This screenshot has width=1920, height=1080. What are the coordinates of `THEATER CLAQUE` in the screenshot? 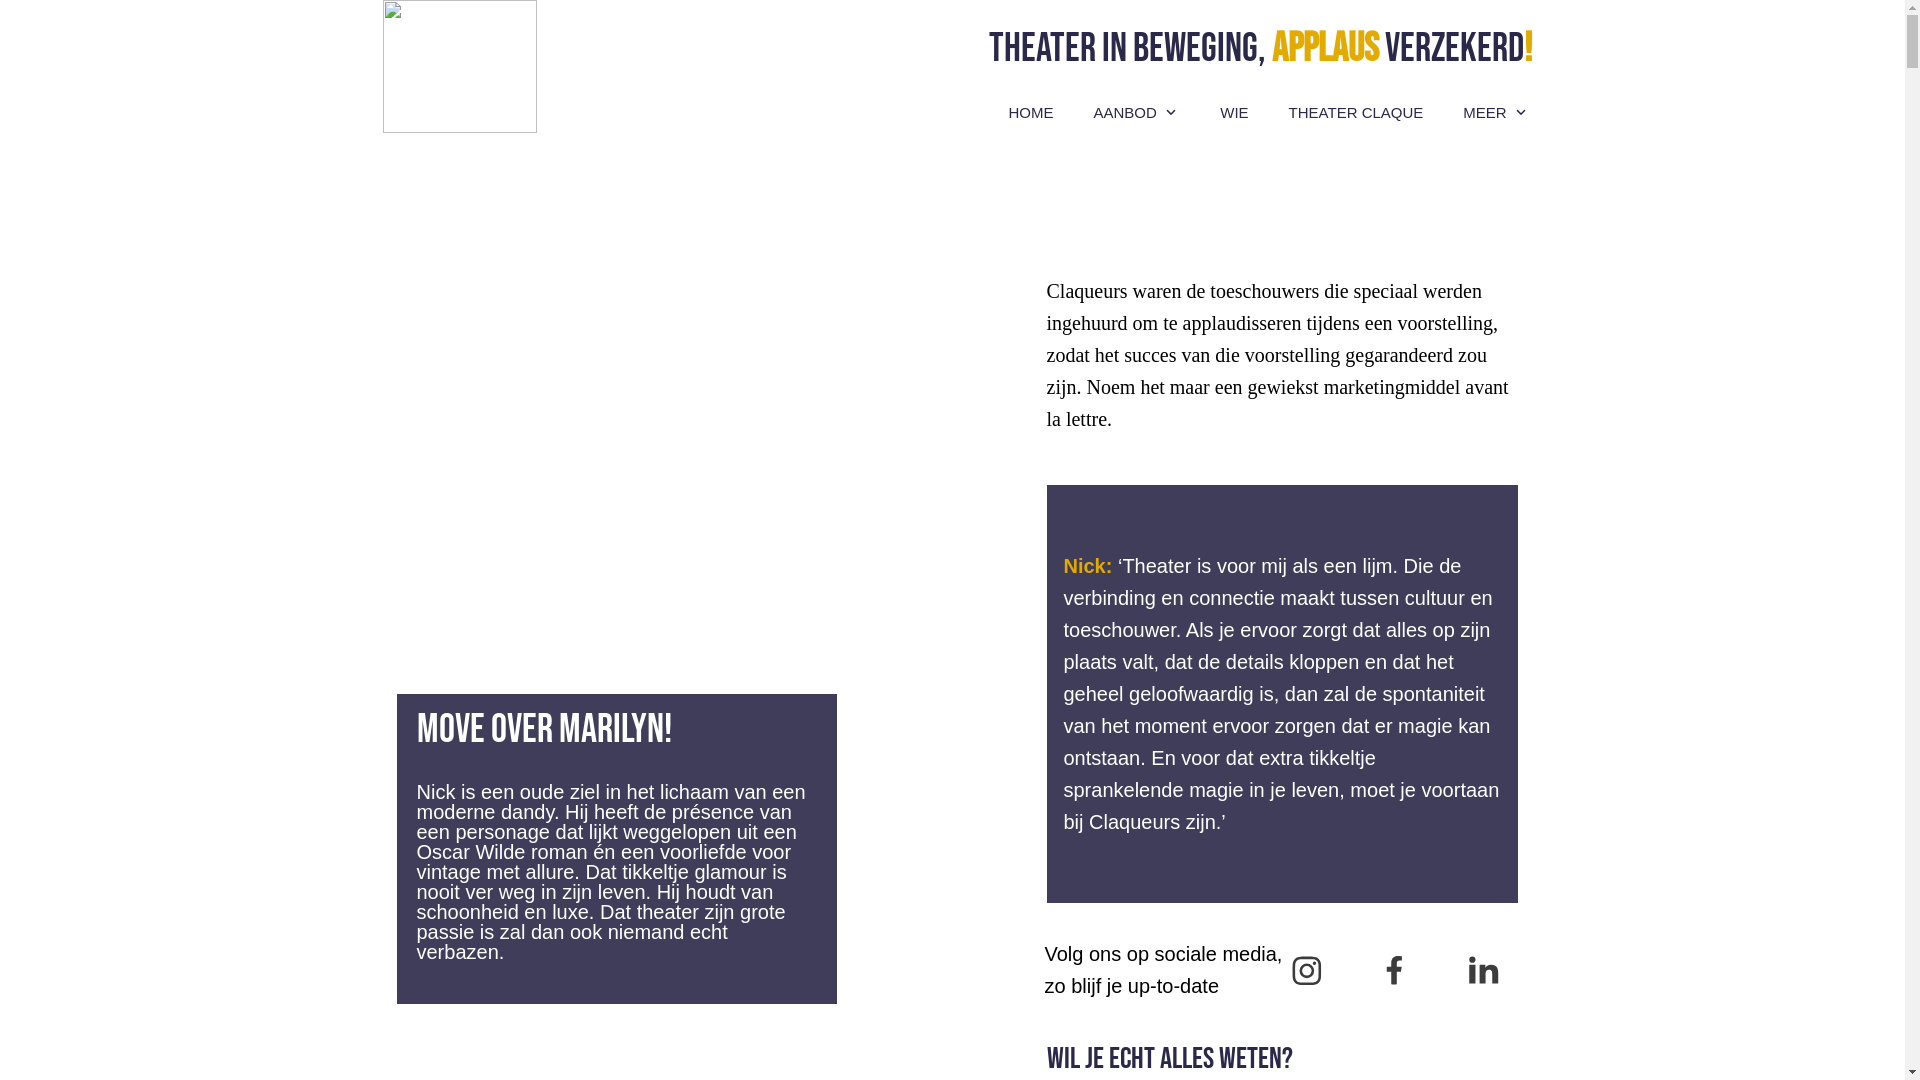 It's located at (1356, 113).